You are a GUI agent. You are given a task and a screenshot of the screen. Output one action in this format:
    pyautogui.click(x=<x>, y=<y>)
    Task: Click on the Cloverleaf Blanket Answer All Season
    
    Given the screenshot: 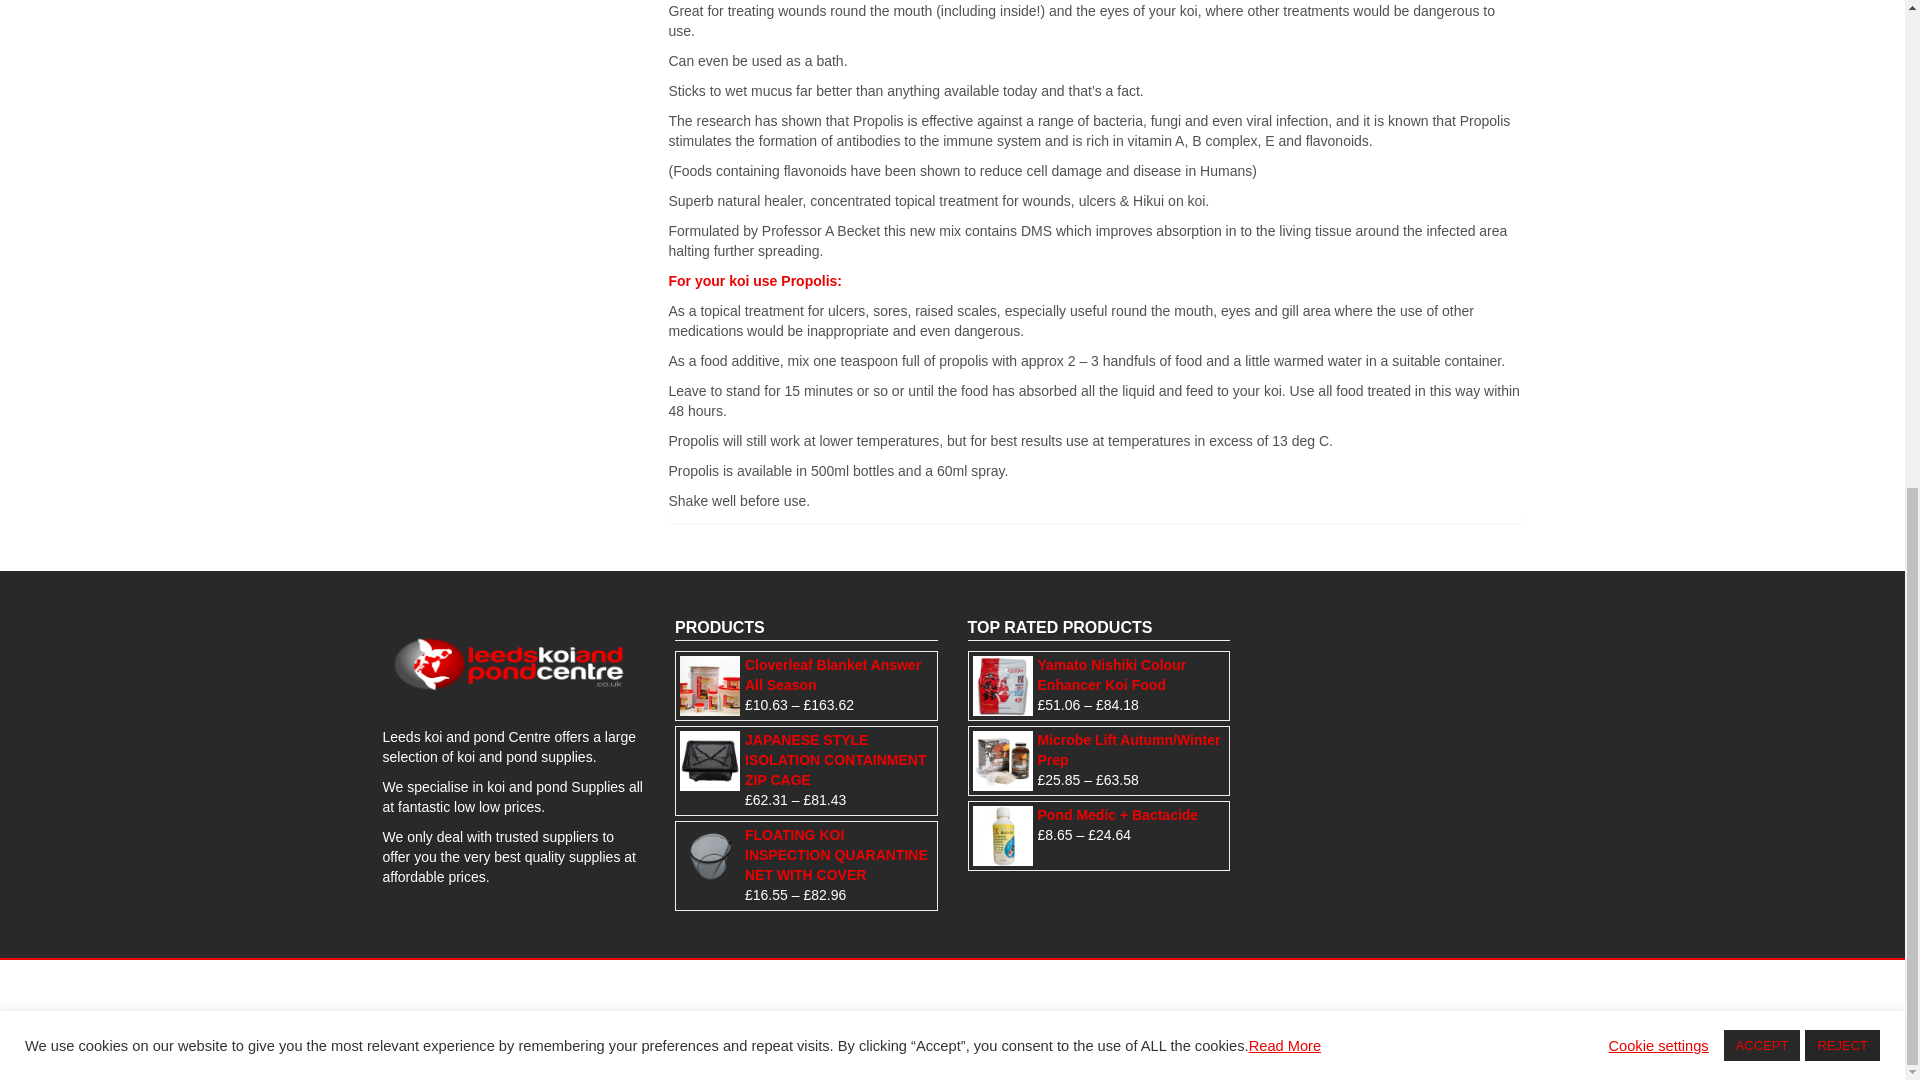 What is the action you would take?
    pyautogui.click(x=806, y=675)
    